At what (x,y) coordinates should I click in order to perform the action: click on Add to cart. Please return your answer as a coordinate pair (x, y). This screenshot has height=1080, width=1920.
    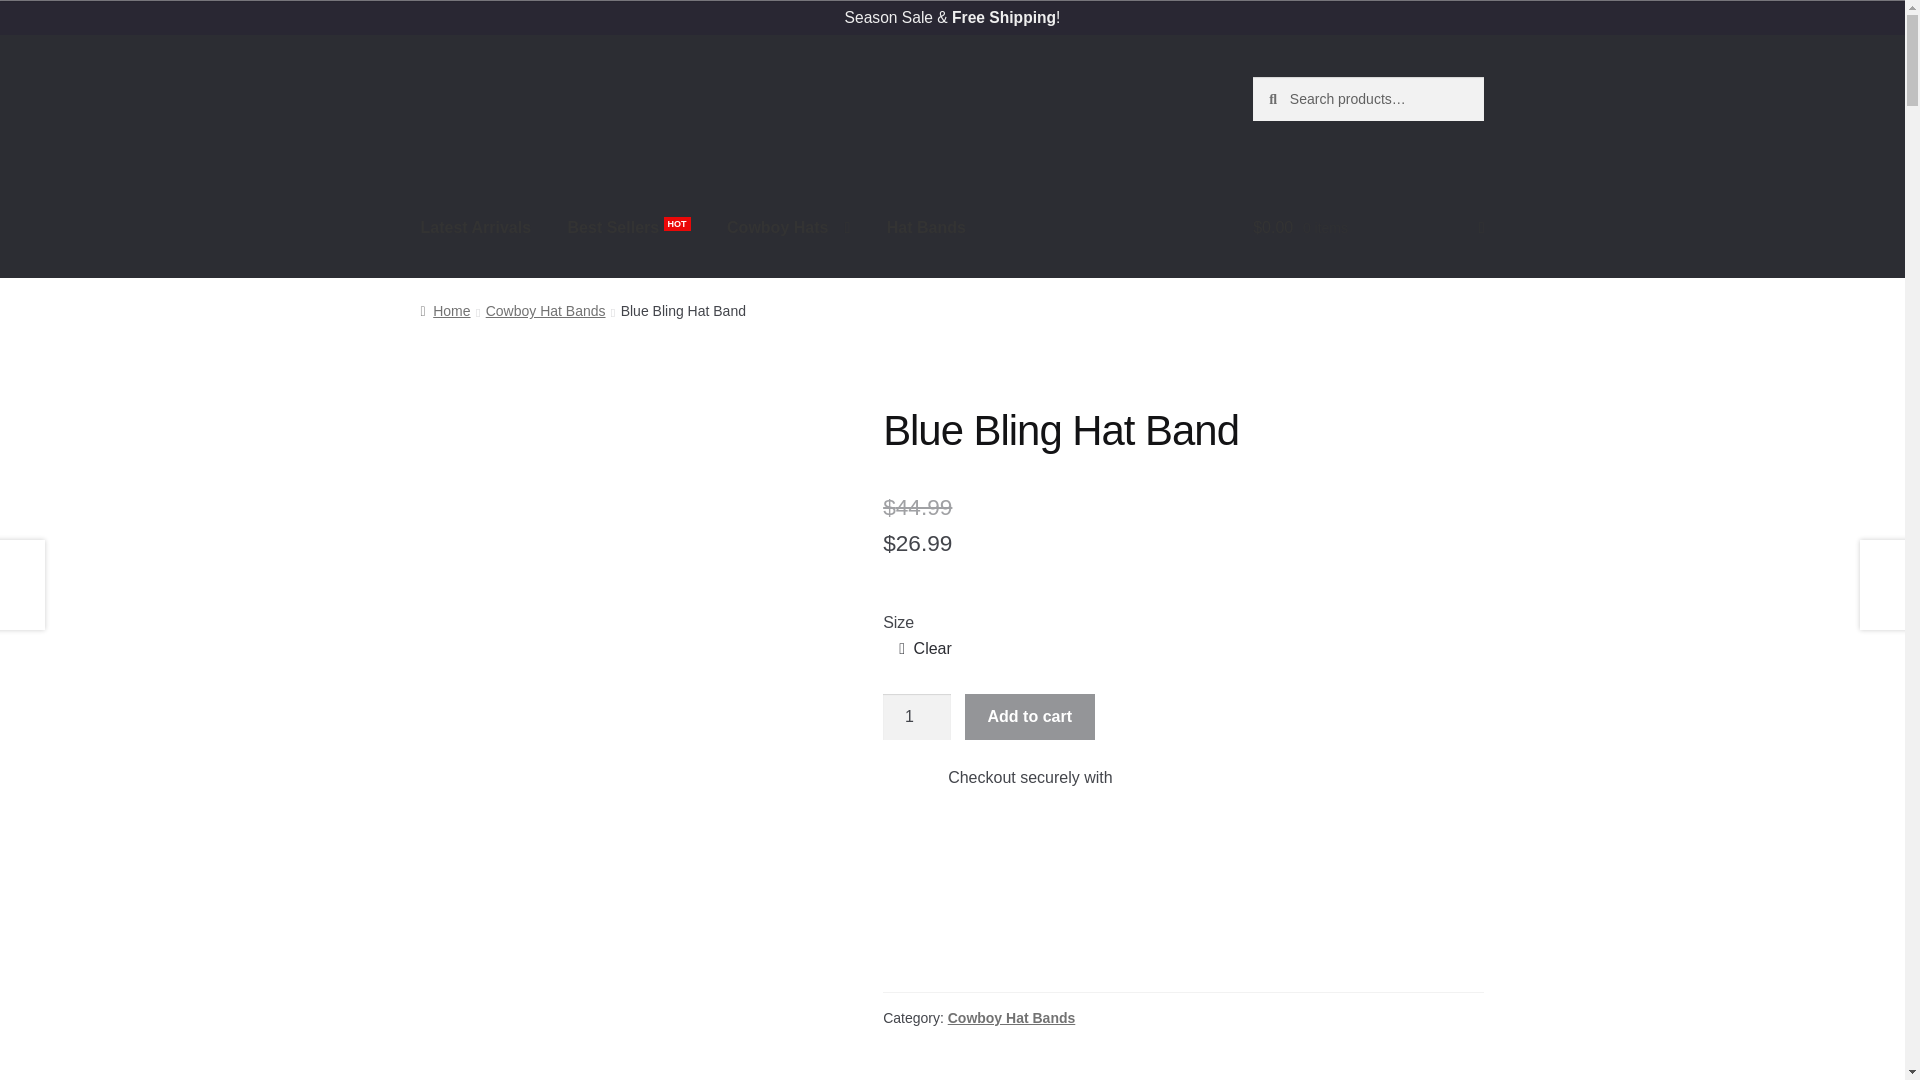
    Looking at the image, I should click on (1030, 716).